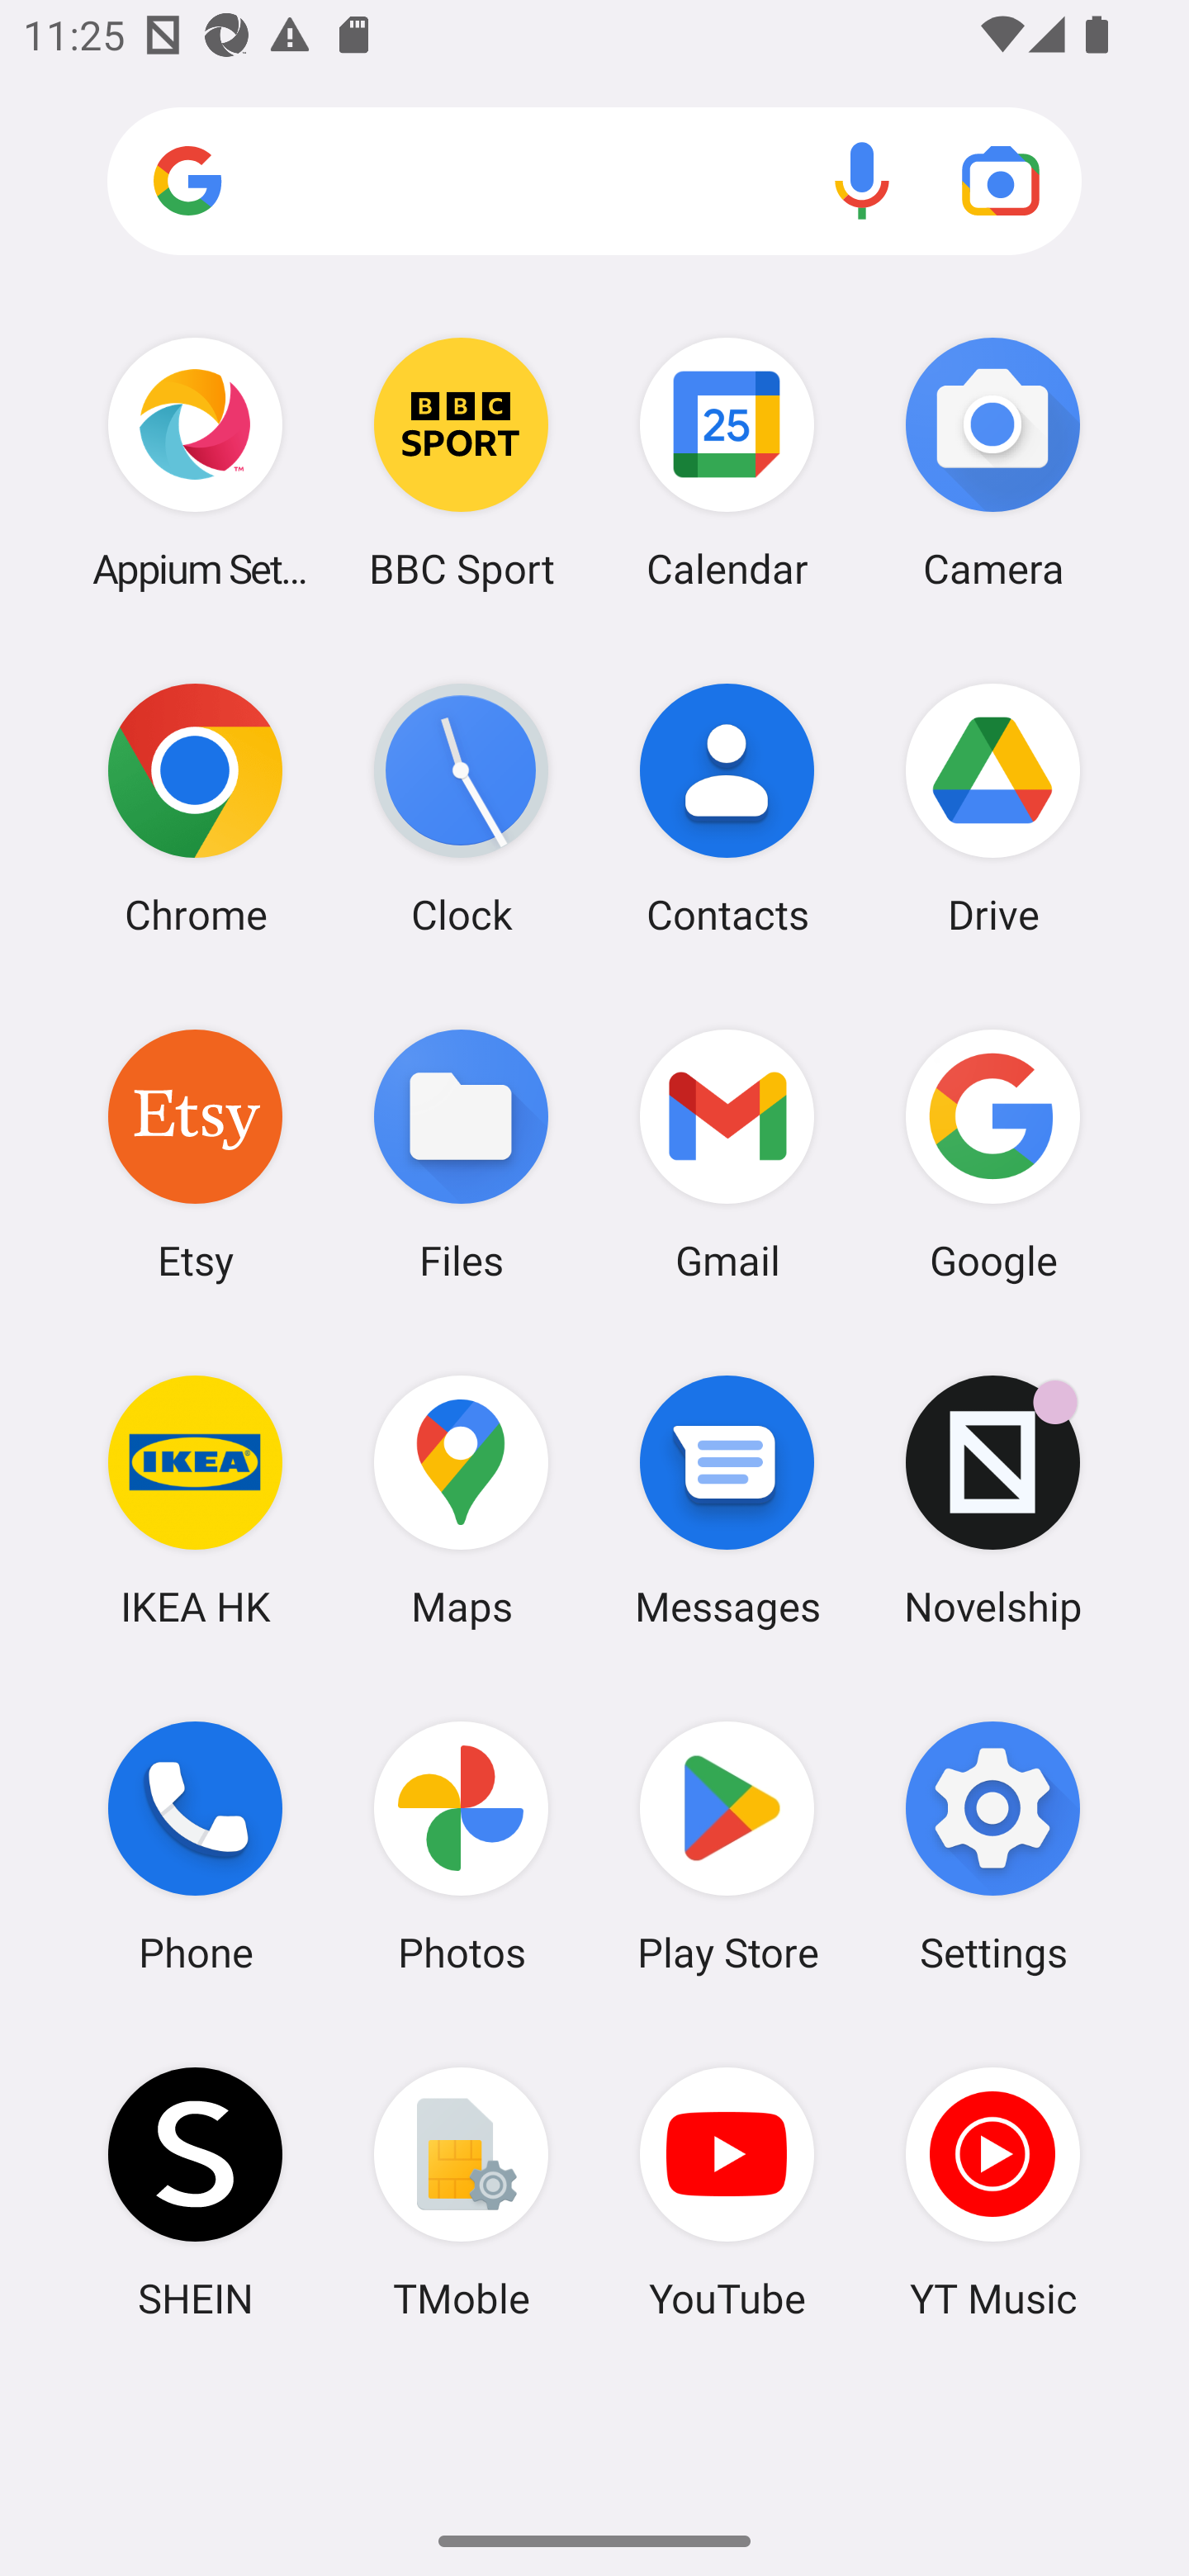  What do you see at coordinates (195, 808) in the screenshot?
I see `Chrome` at bounding box center [195, 808].